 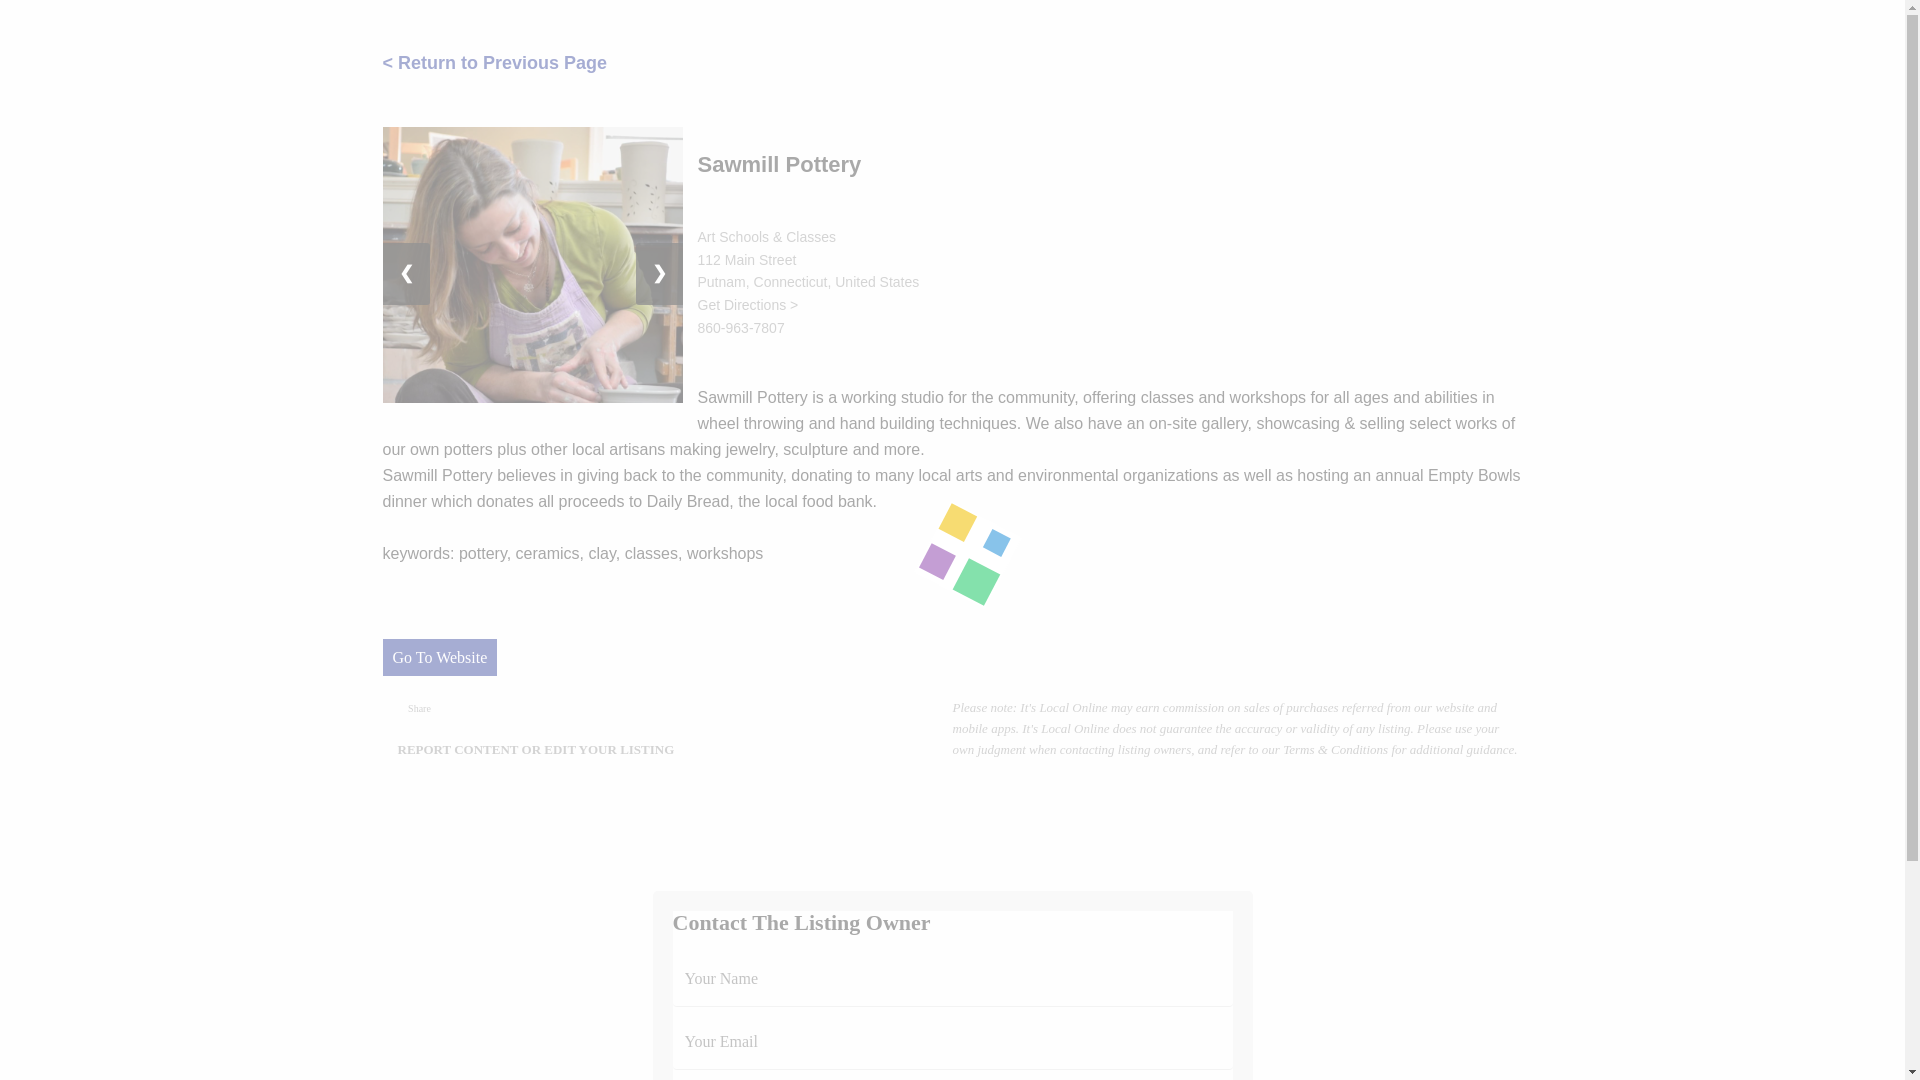 What do you see at coordinates (419, 708) in the screenshot?
I see `Share` at bounding box center [419, 708].